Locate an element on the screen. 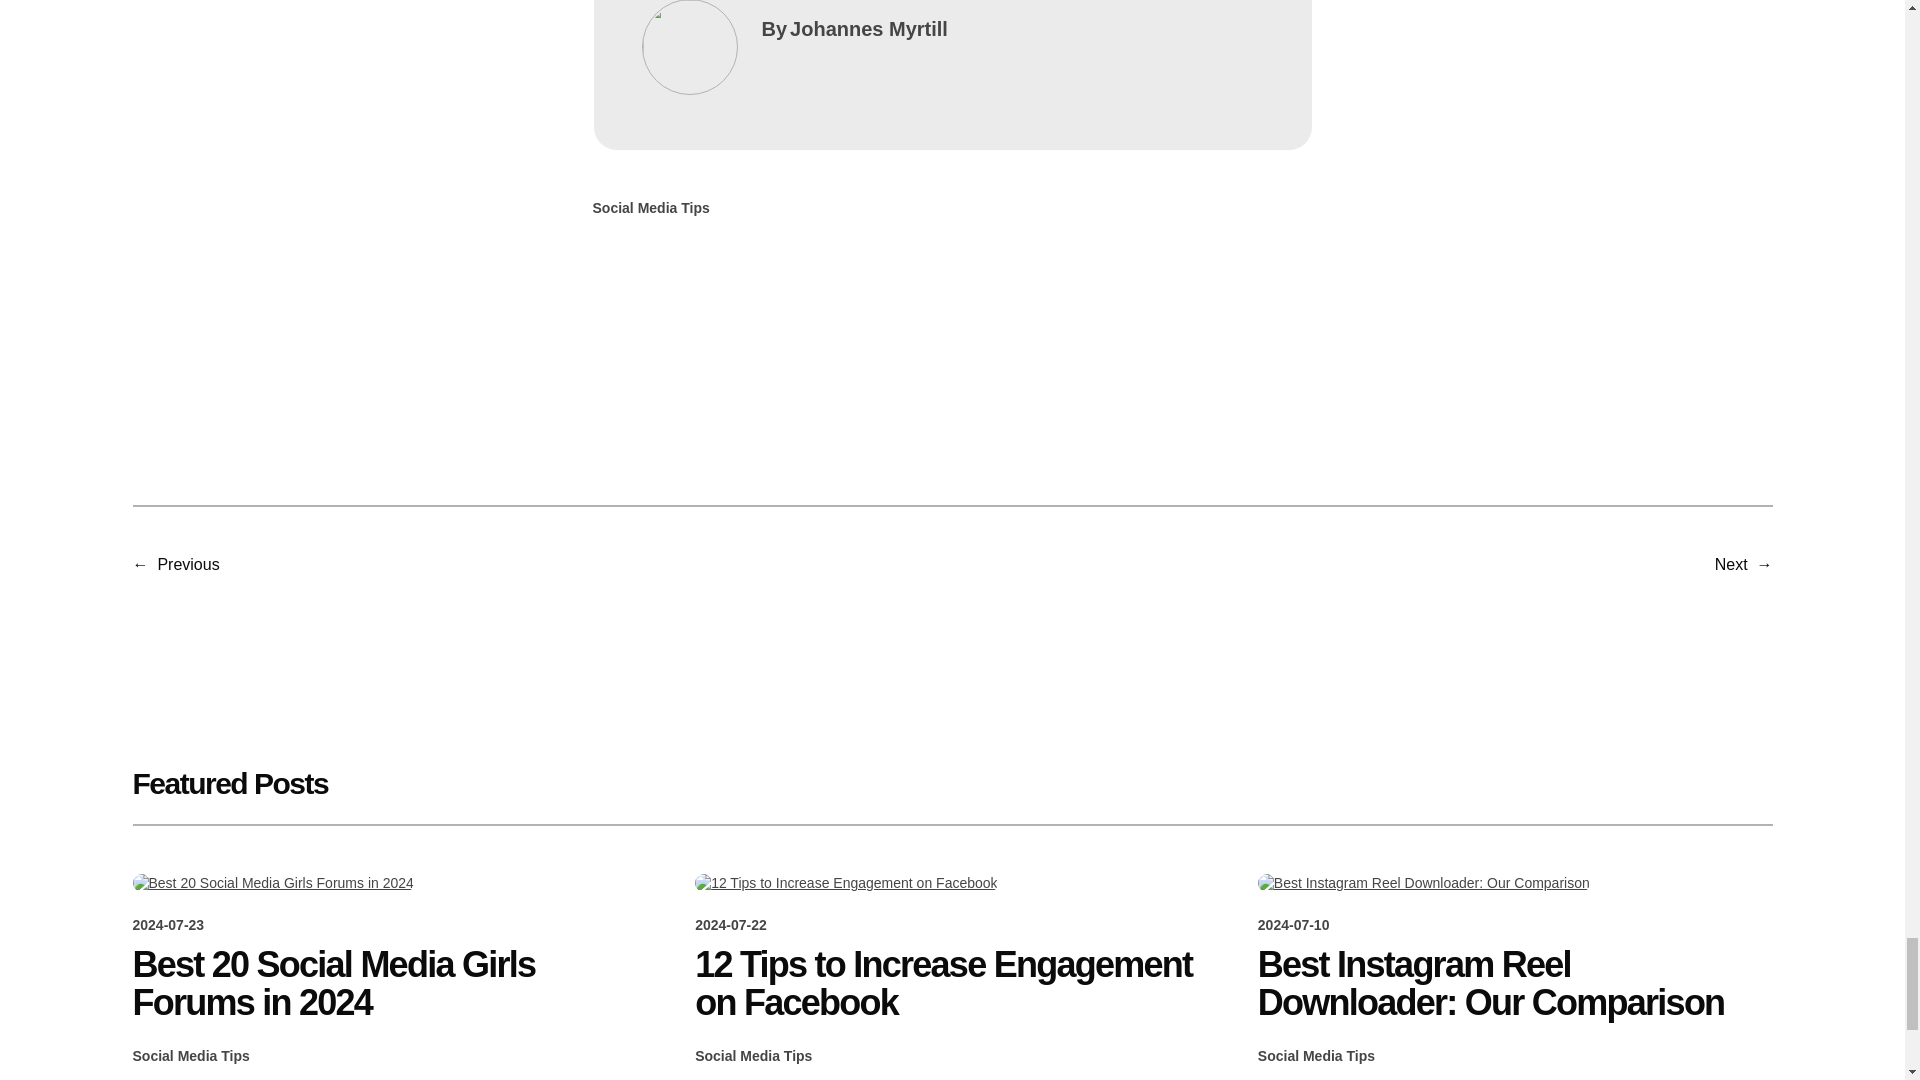 Image resolution: width=1920 pixels, height=1080 pixels. Social Media Tips is located at coordinates (1316, 1055).